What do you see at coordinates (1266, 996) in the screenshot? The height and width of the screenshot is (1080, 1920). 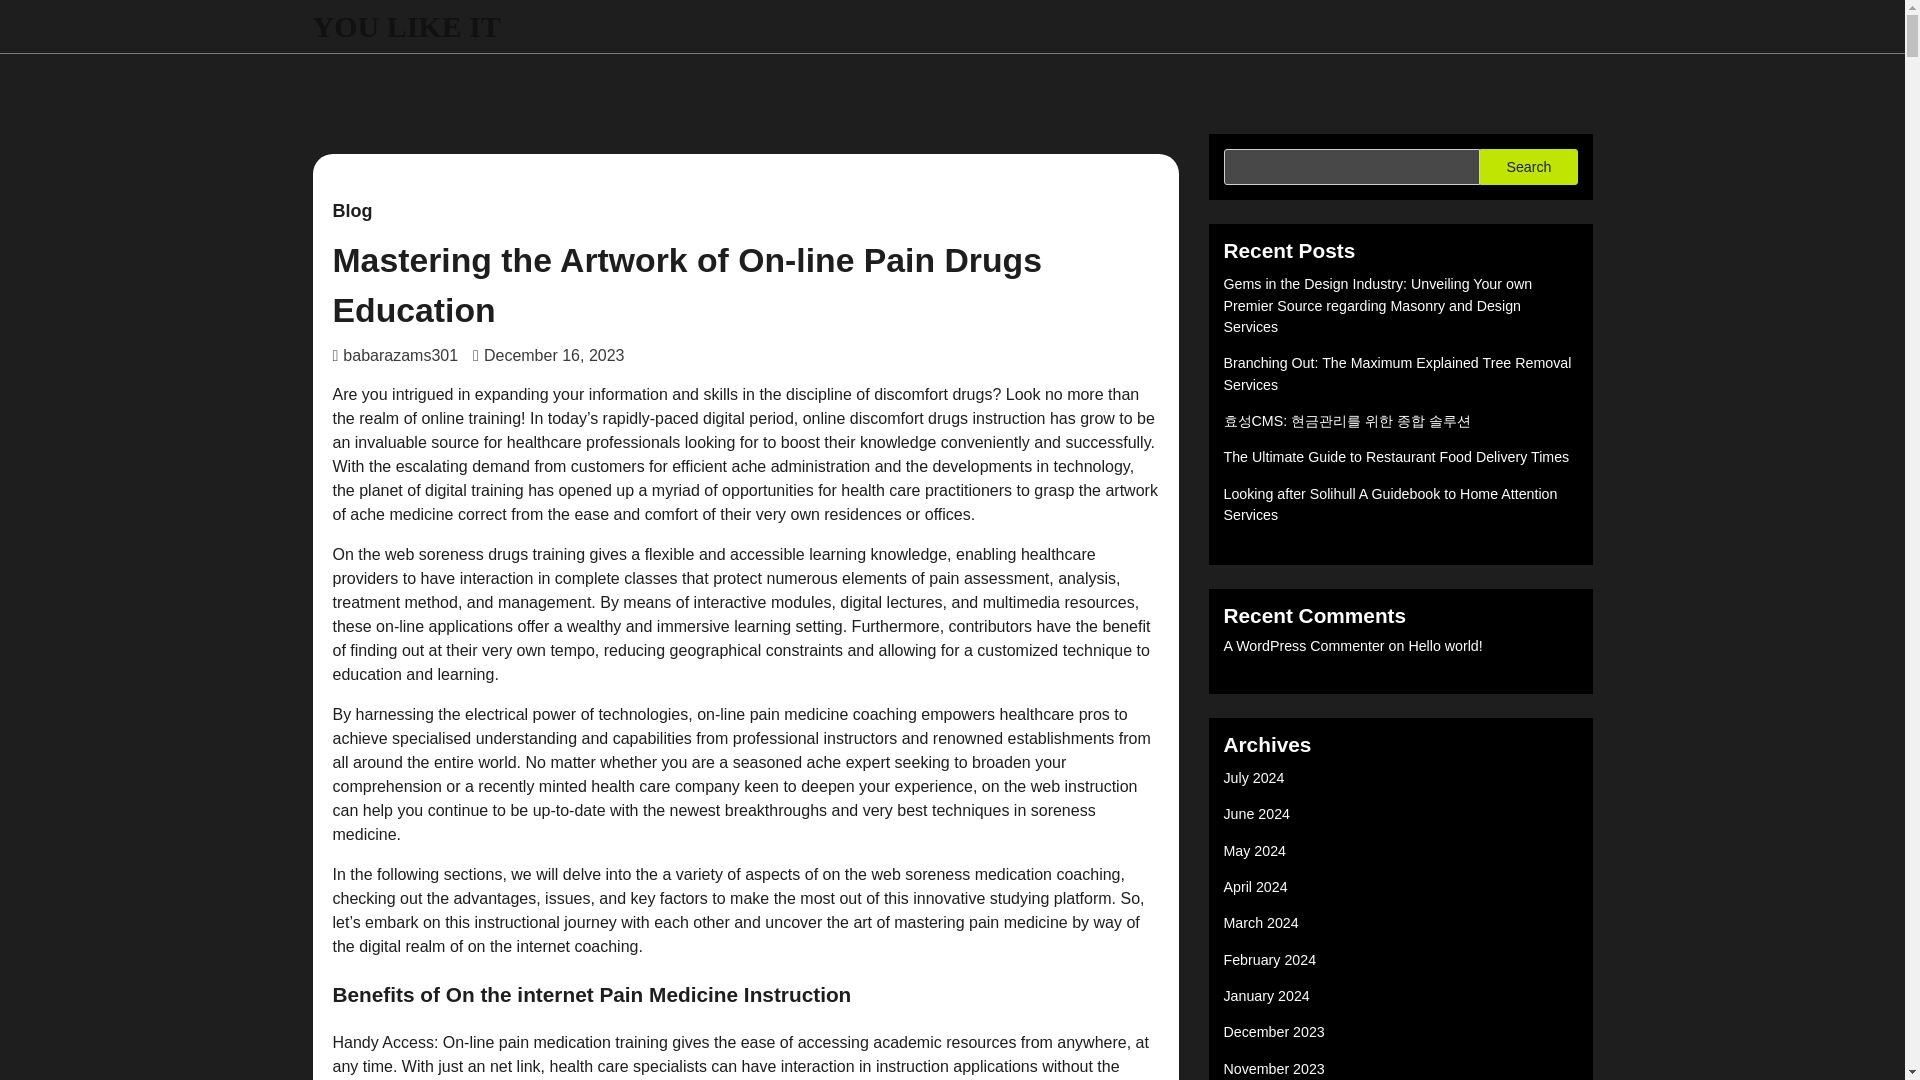 I see `January 2024` at bounding box center [1266, 996].